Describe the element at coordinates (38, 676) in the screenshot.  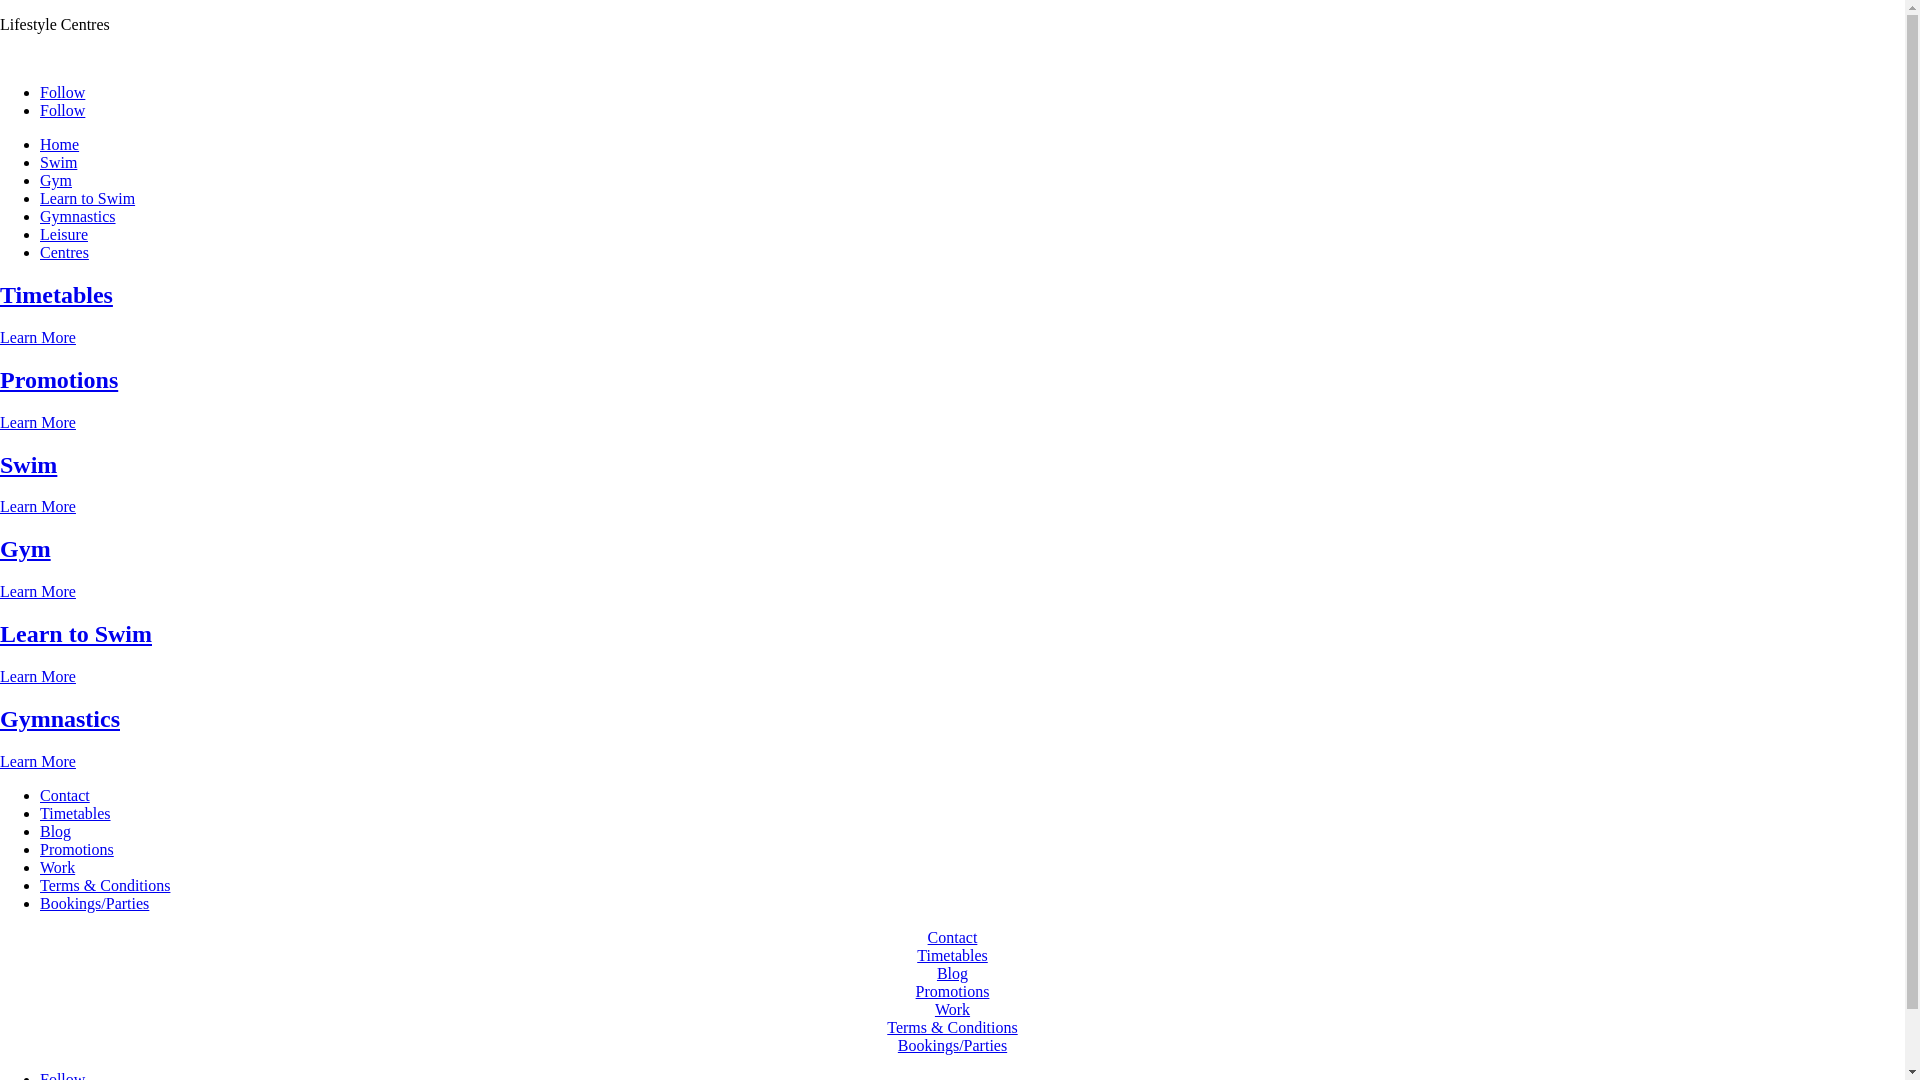
I see `Learn More` at that location.